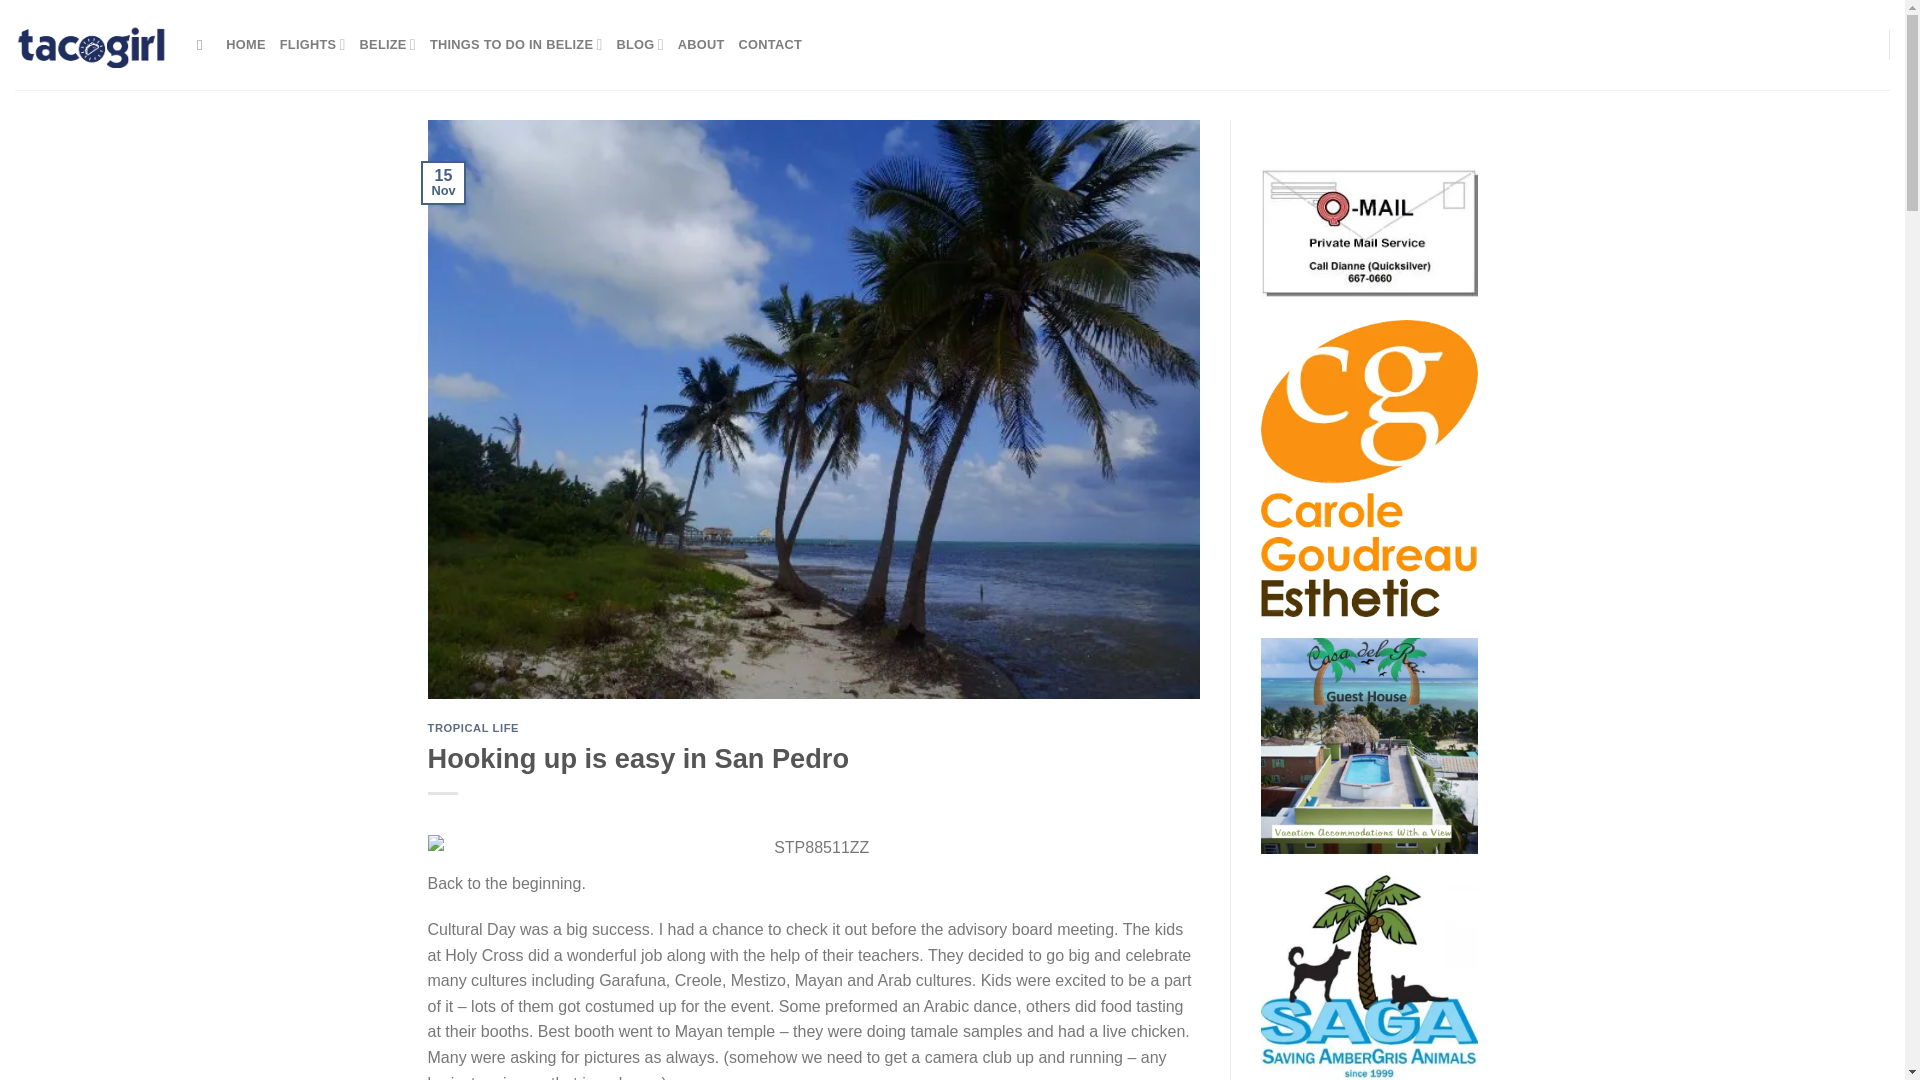  Describe the element at coordinates (91, 44) in the screenshot. I see `tacogirl Belize - Blogging Belize since 2007` at that location.